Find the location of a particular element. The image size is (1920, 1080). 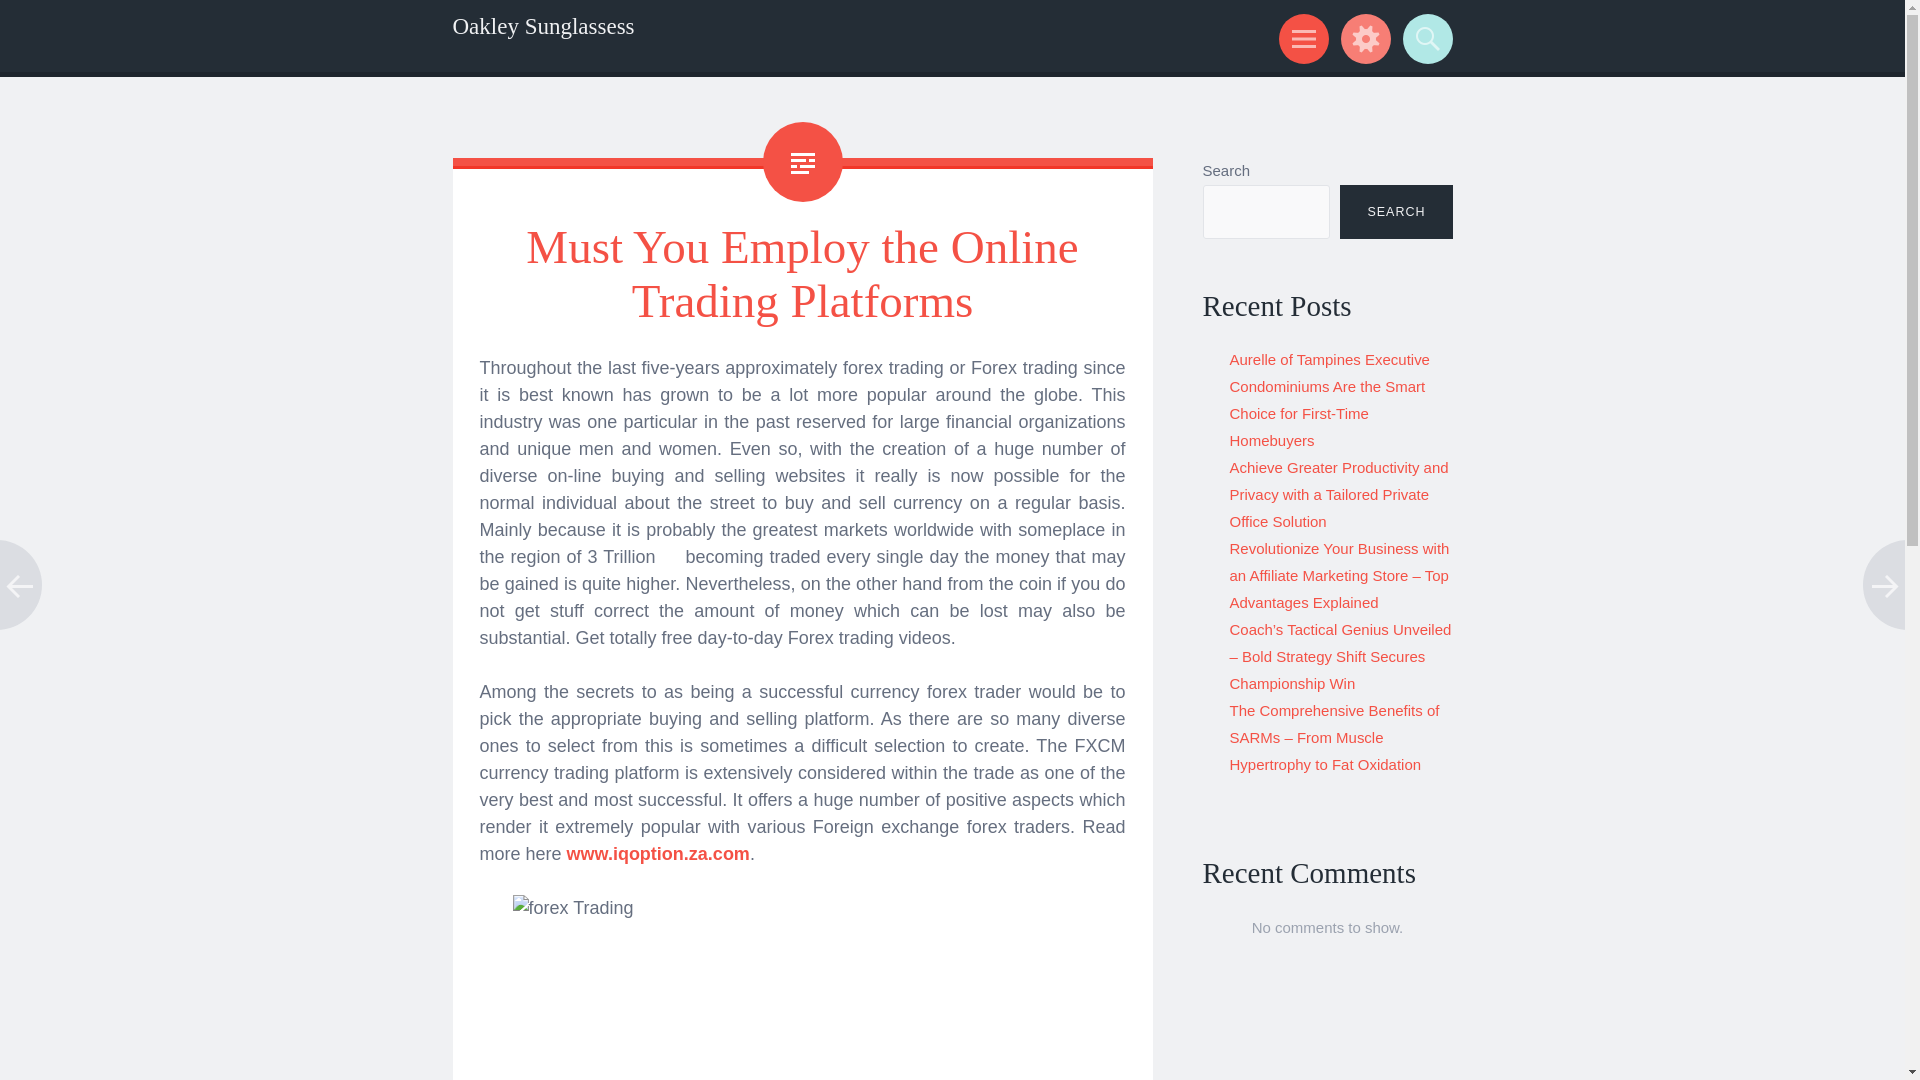

Oakley Sunglassess is located at coordinates (542, 26).